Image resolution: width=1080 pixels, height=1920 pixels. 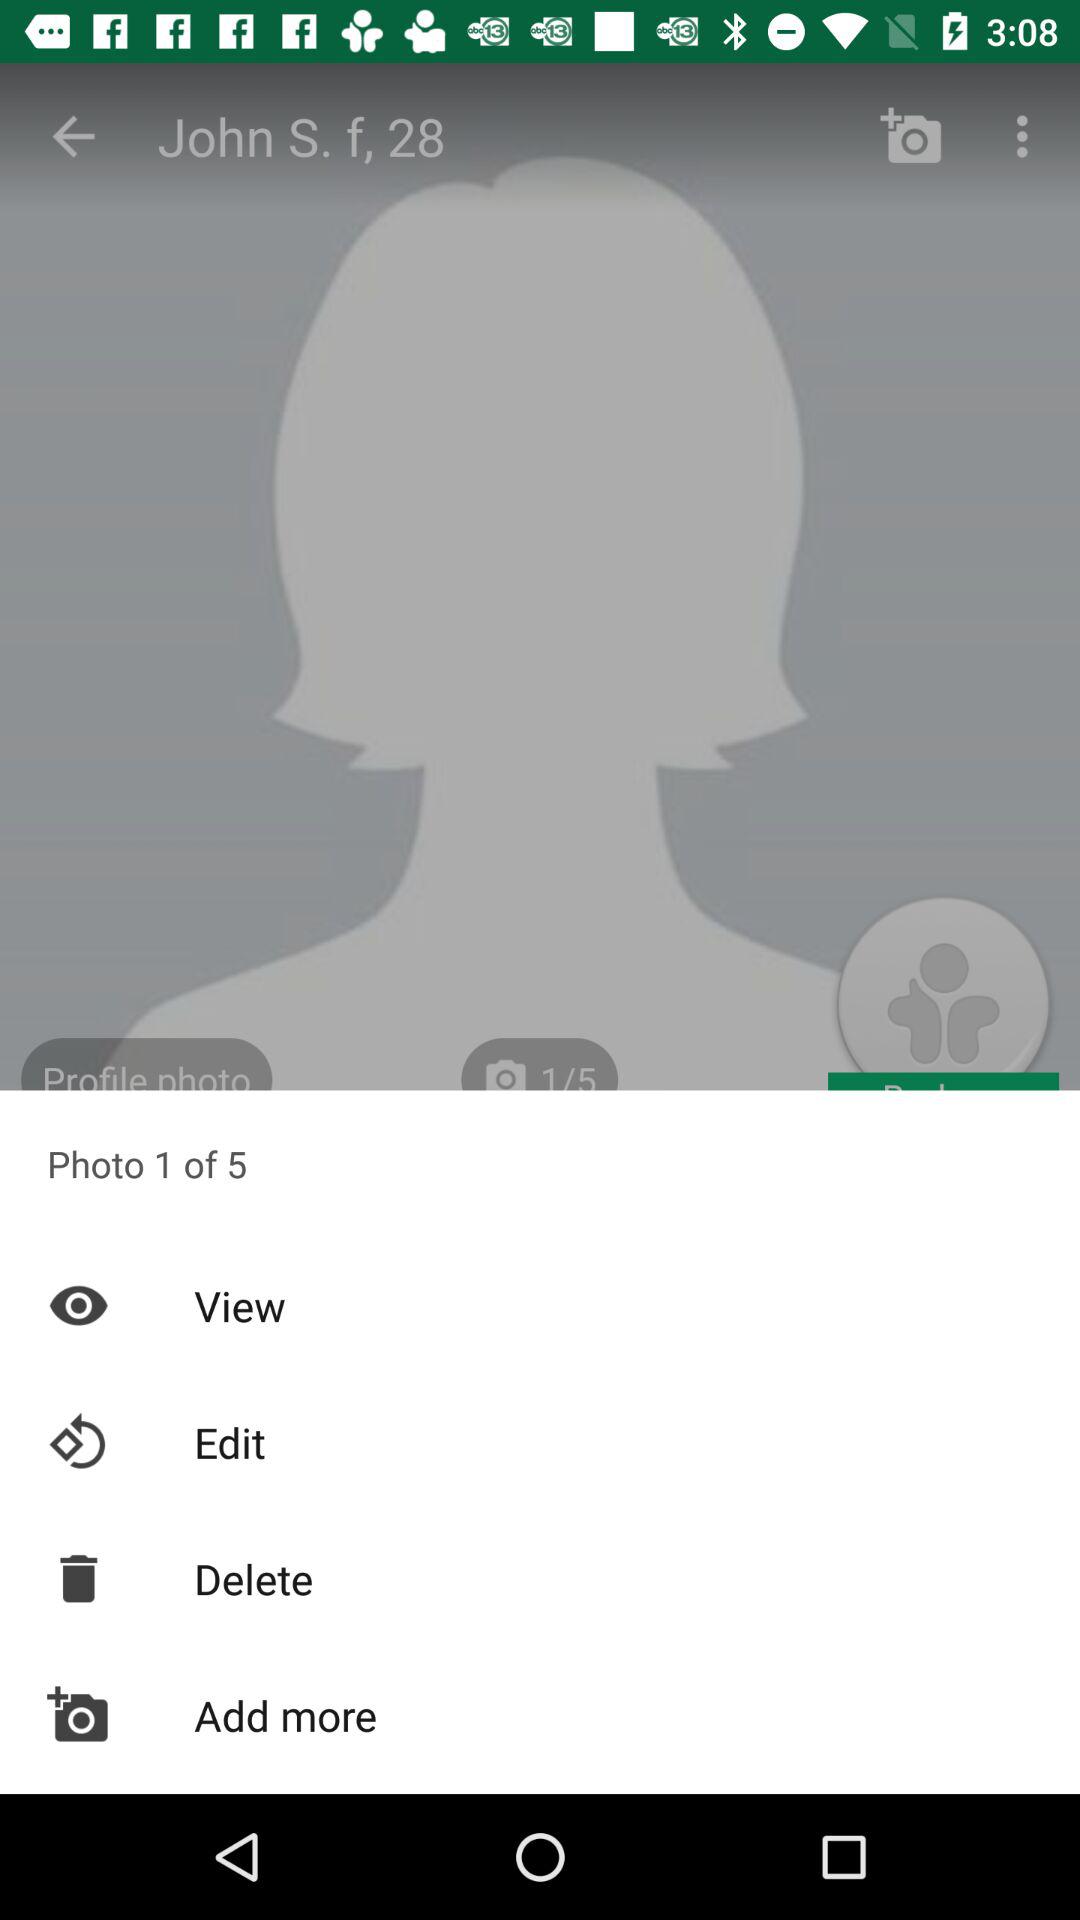 What do you see at coordinates (540, 1715) in the screenshot?
I see `swipe to the add more item` at bounding box center [540, 1715].